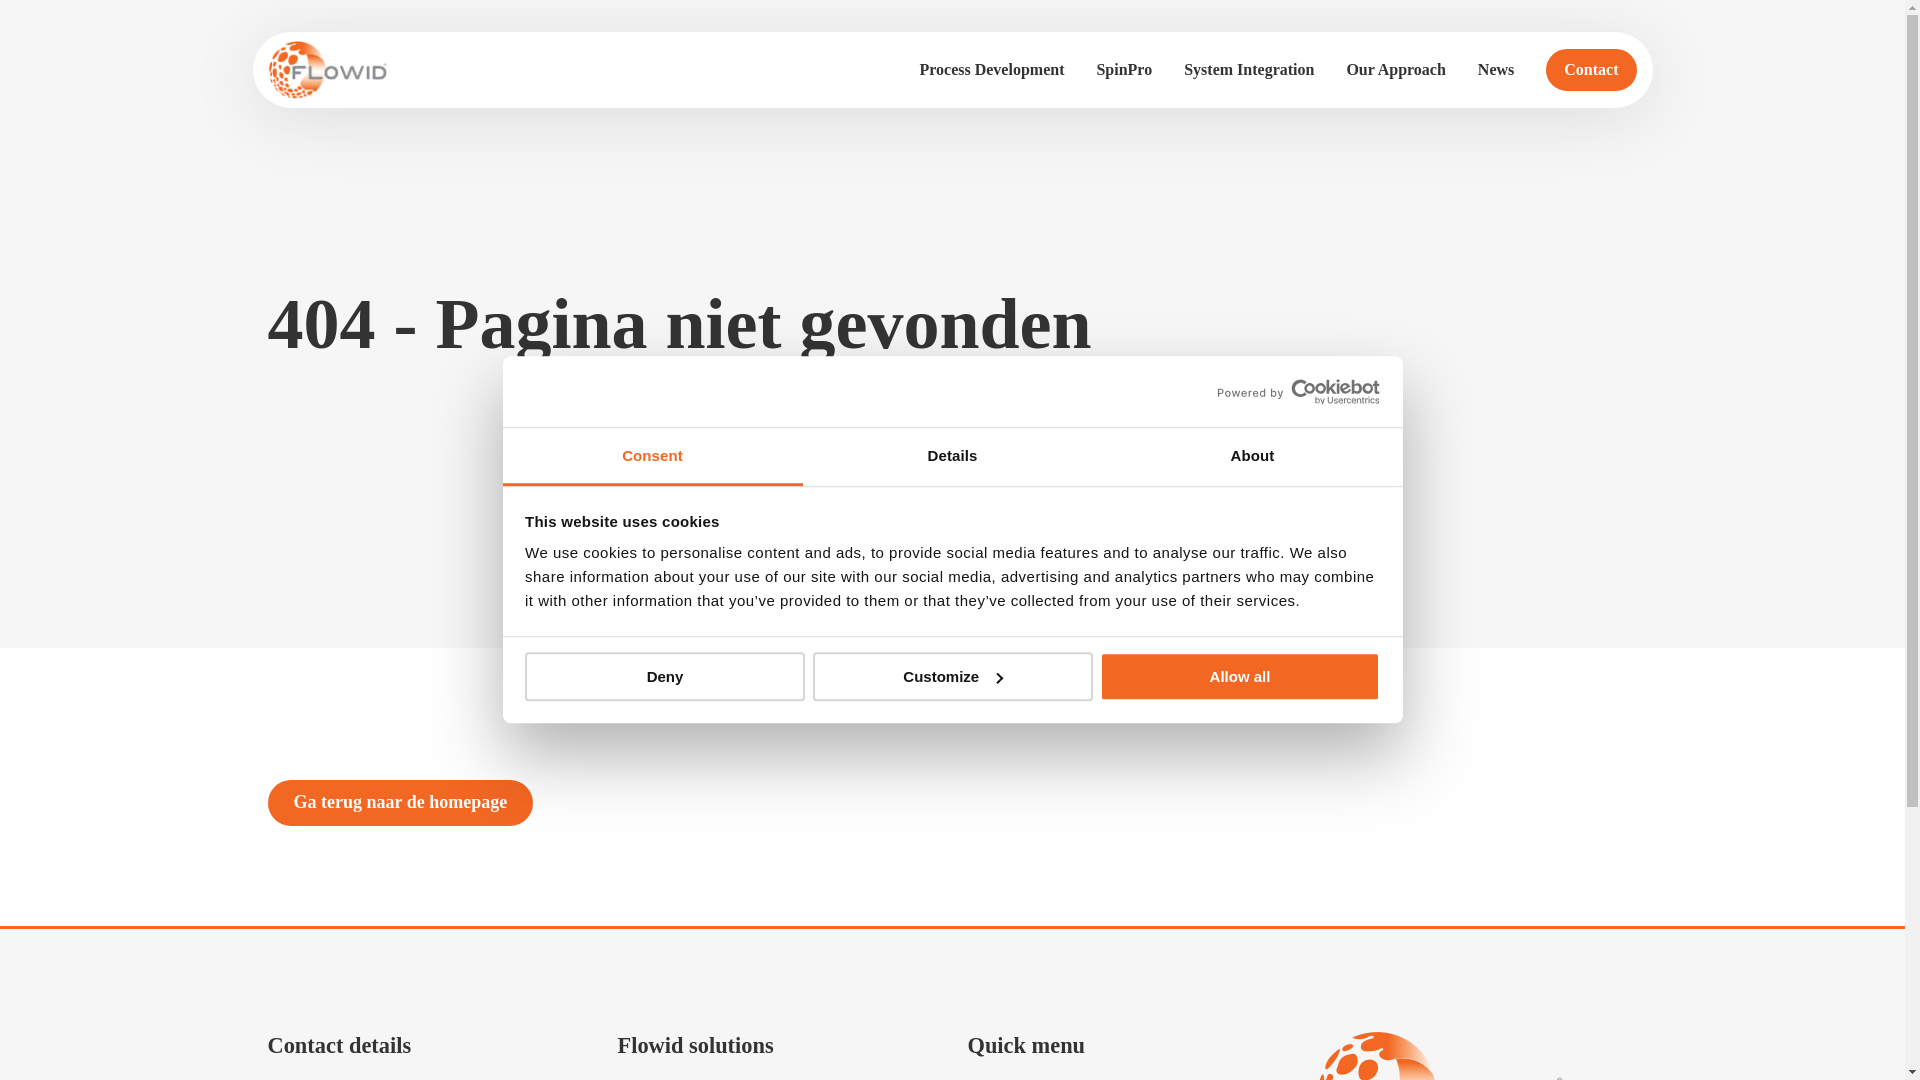  Describe the element at coordinates (1248, 70) in the screenshot. I see `System Integration` at that location.